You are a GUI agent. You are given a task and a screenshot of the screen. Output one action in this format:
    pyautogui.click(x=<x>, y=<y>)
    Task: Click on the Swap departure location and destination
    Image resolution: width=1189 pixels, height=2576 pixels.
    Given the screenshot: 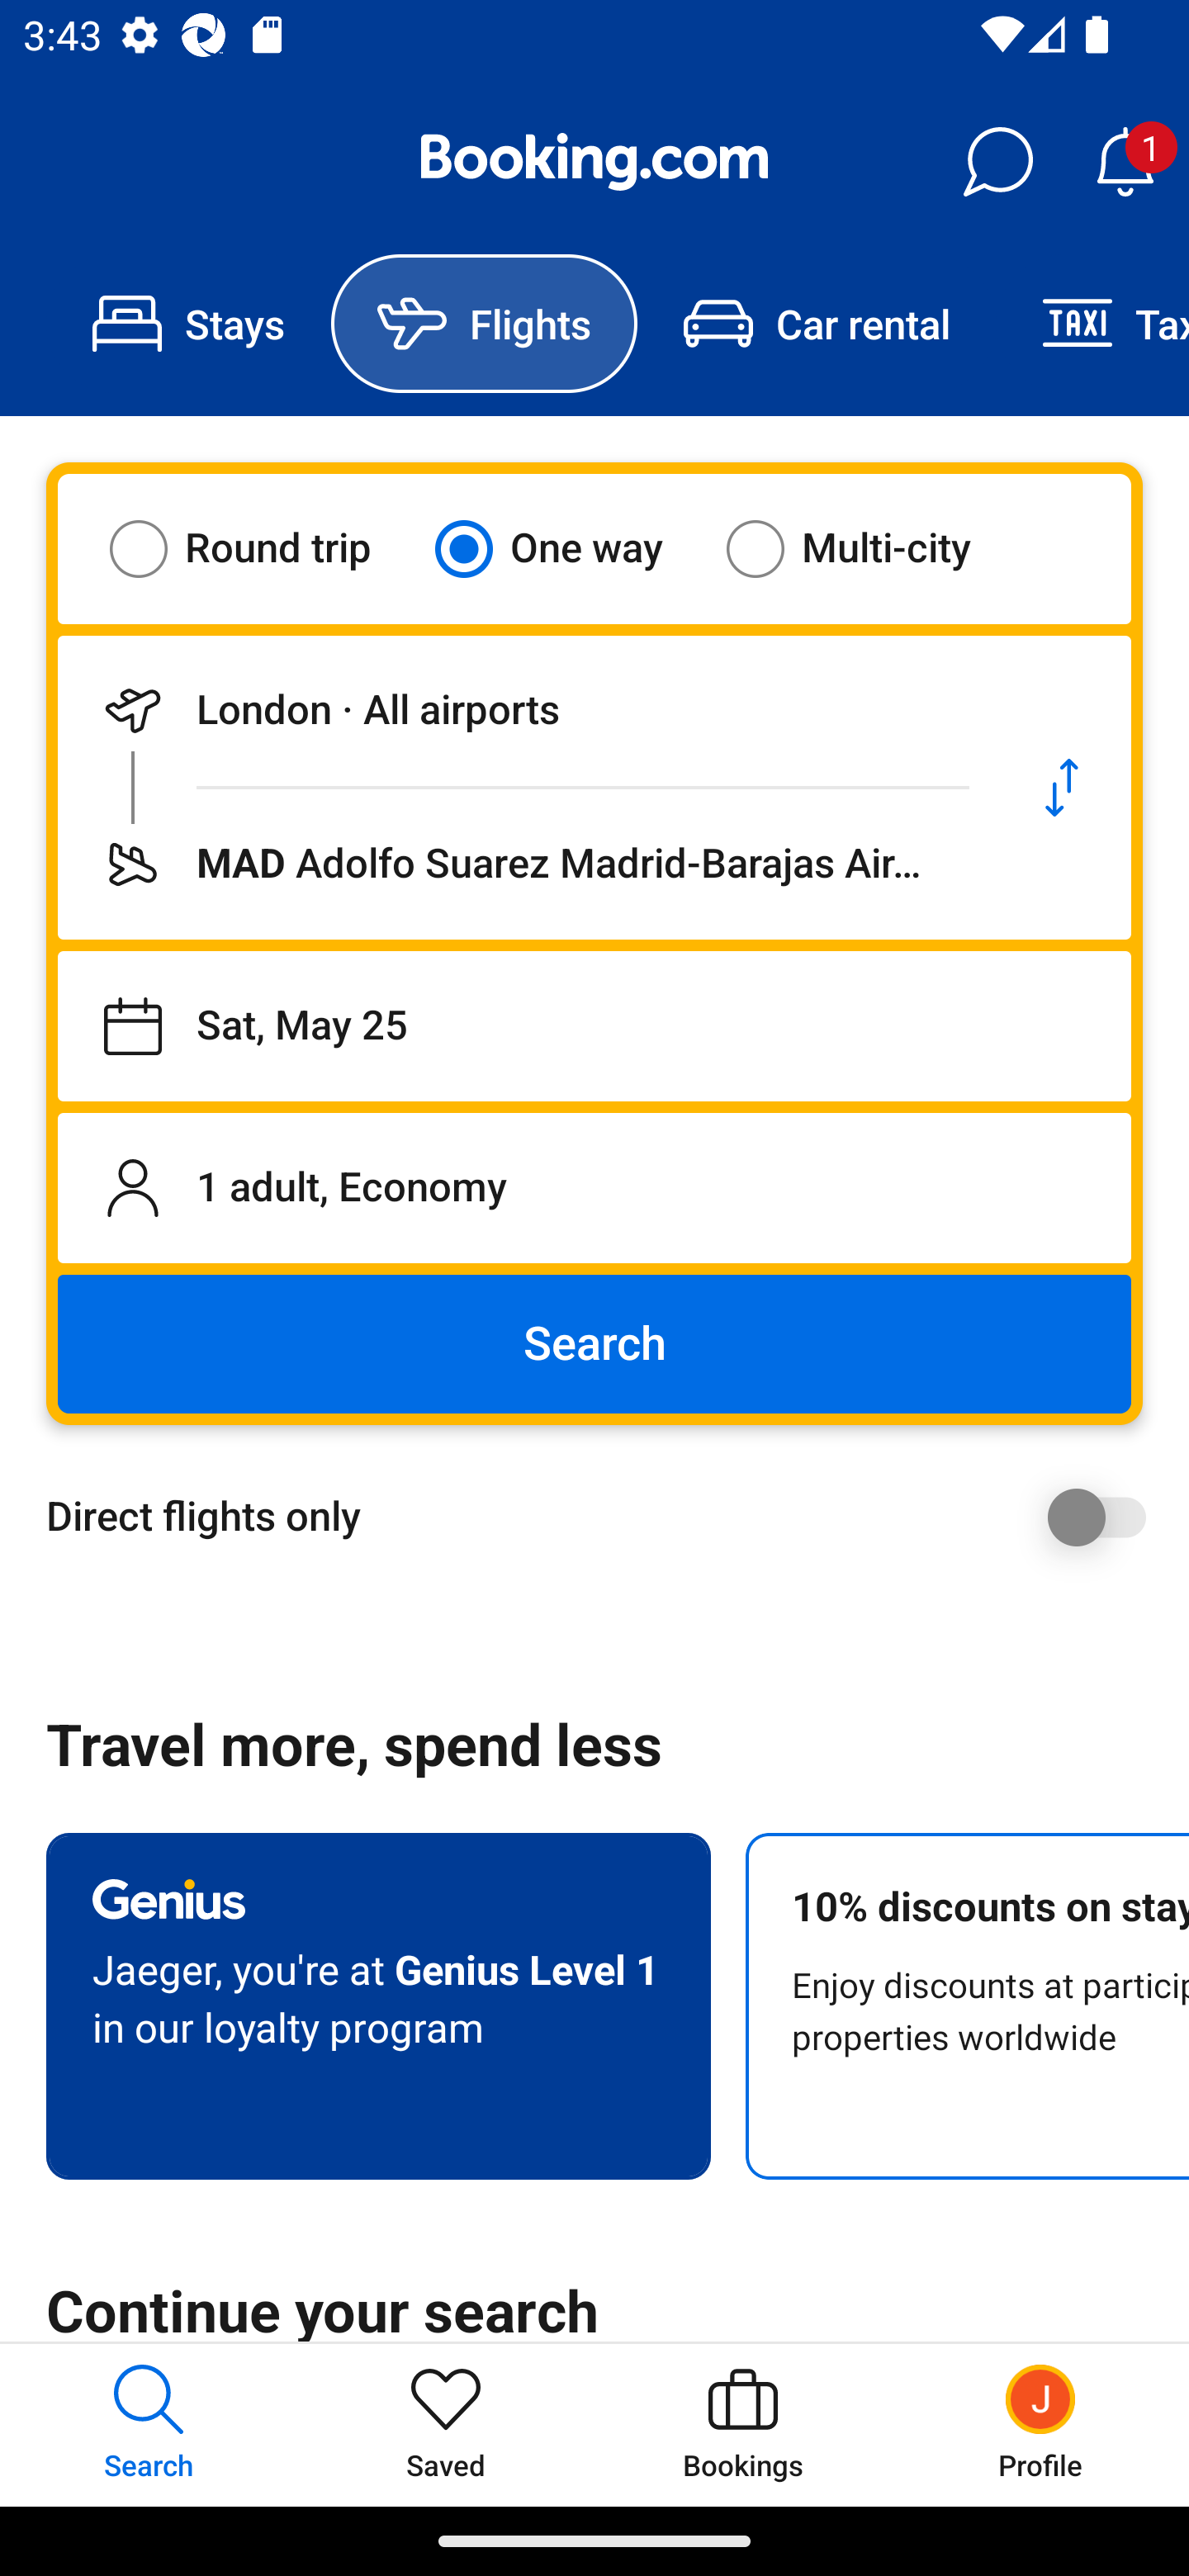 What is the action you would take?
    pyautogui.click(x=1062, y=788)
    